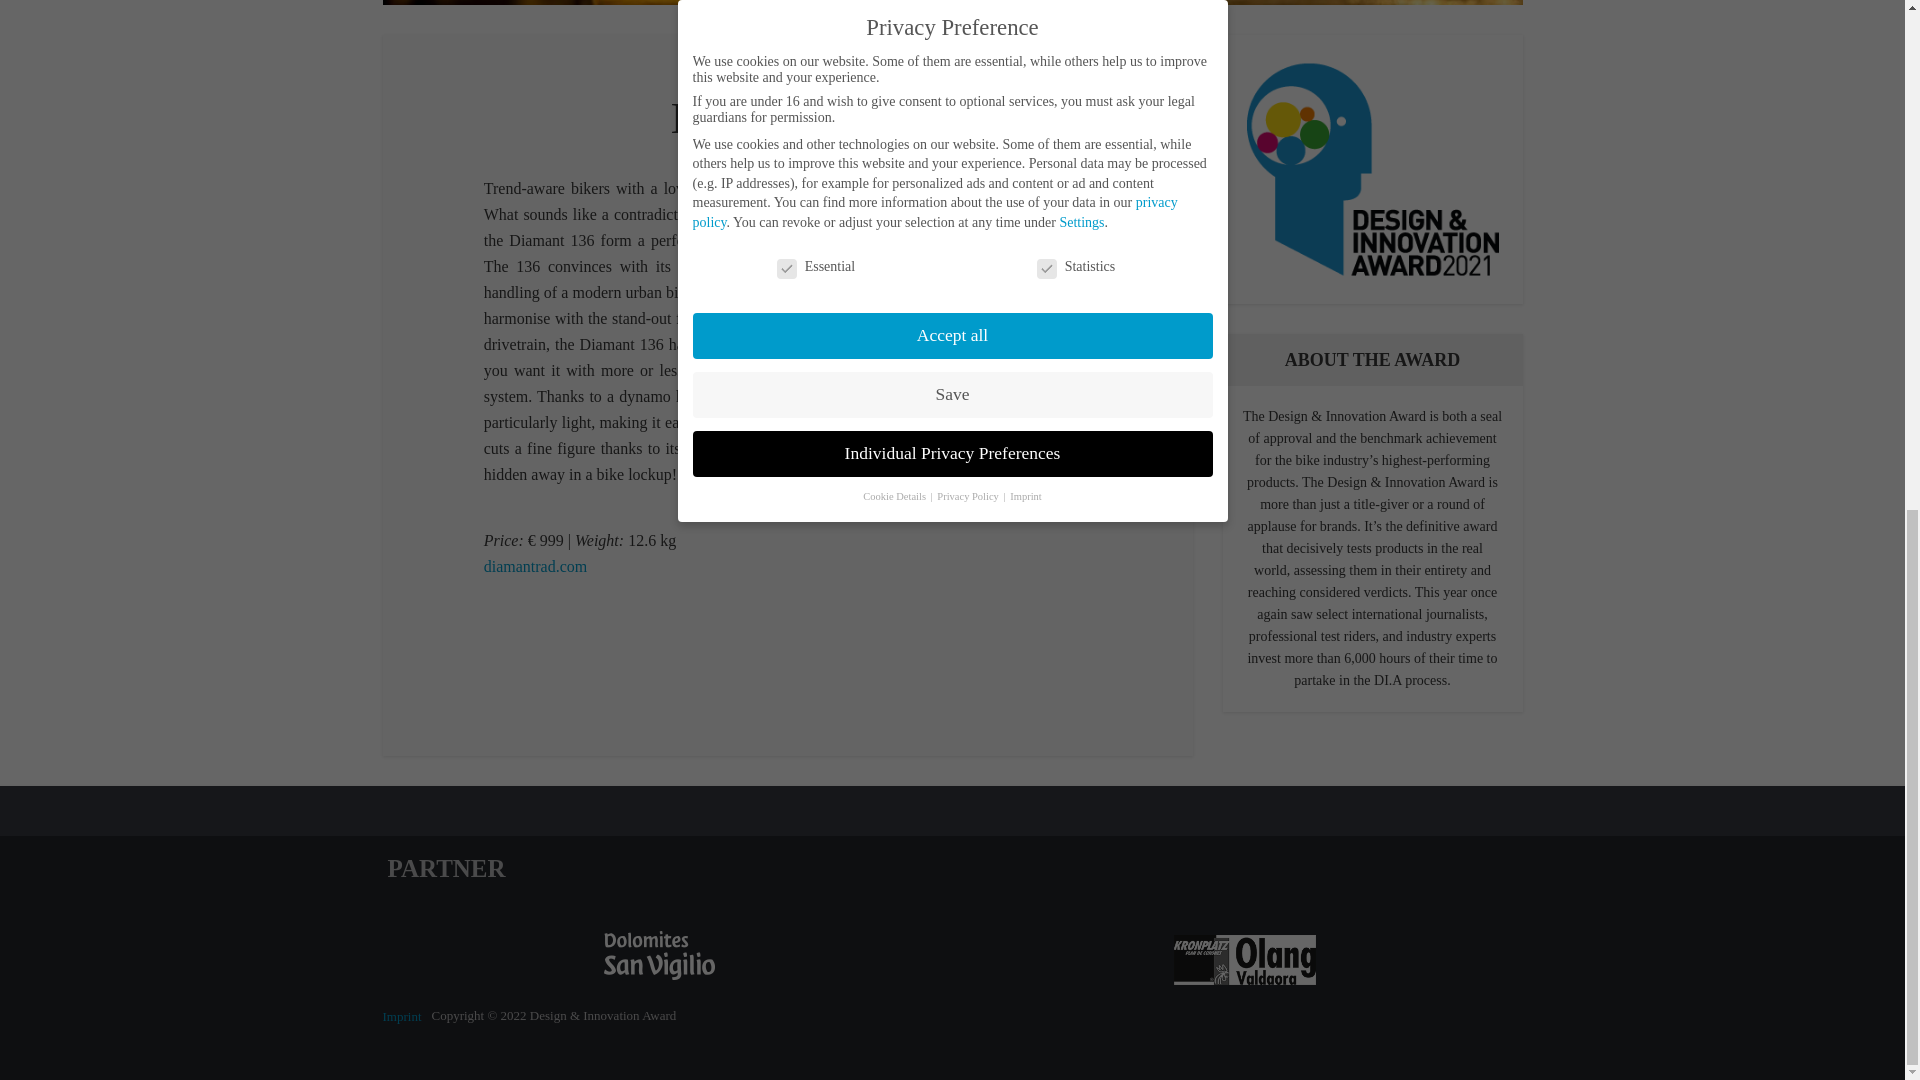  I want to click on ALL WINNER 2021, so click(756, 78).